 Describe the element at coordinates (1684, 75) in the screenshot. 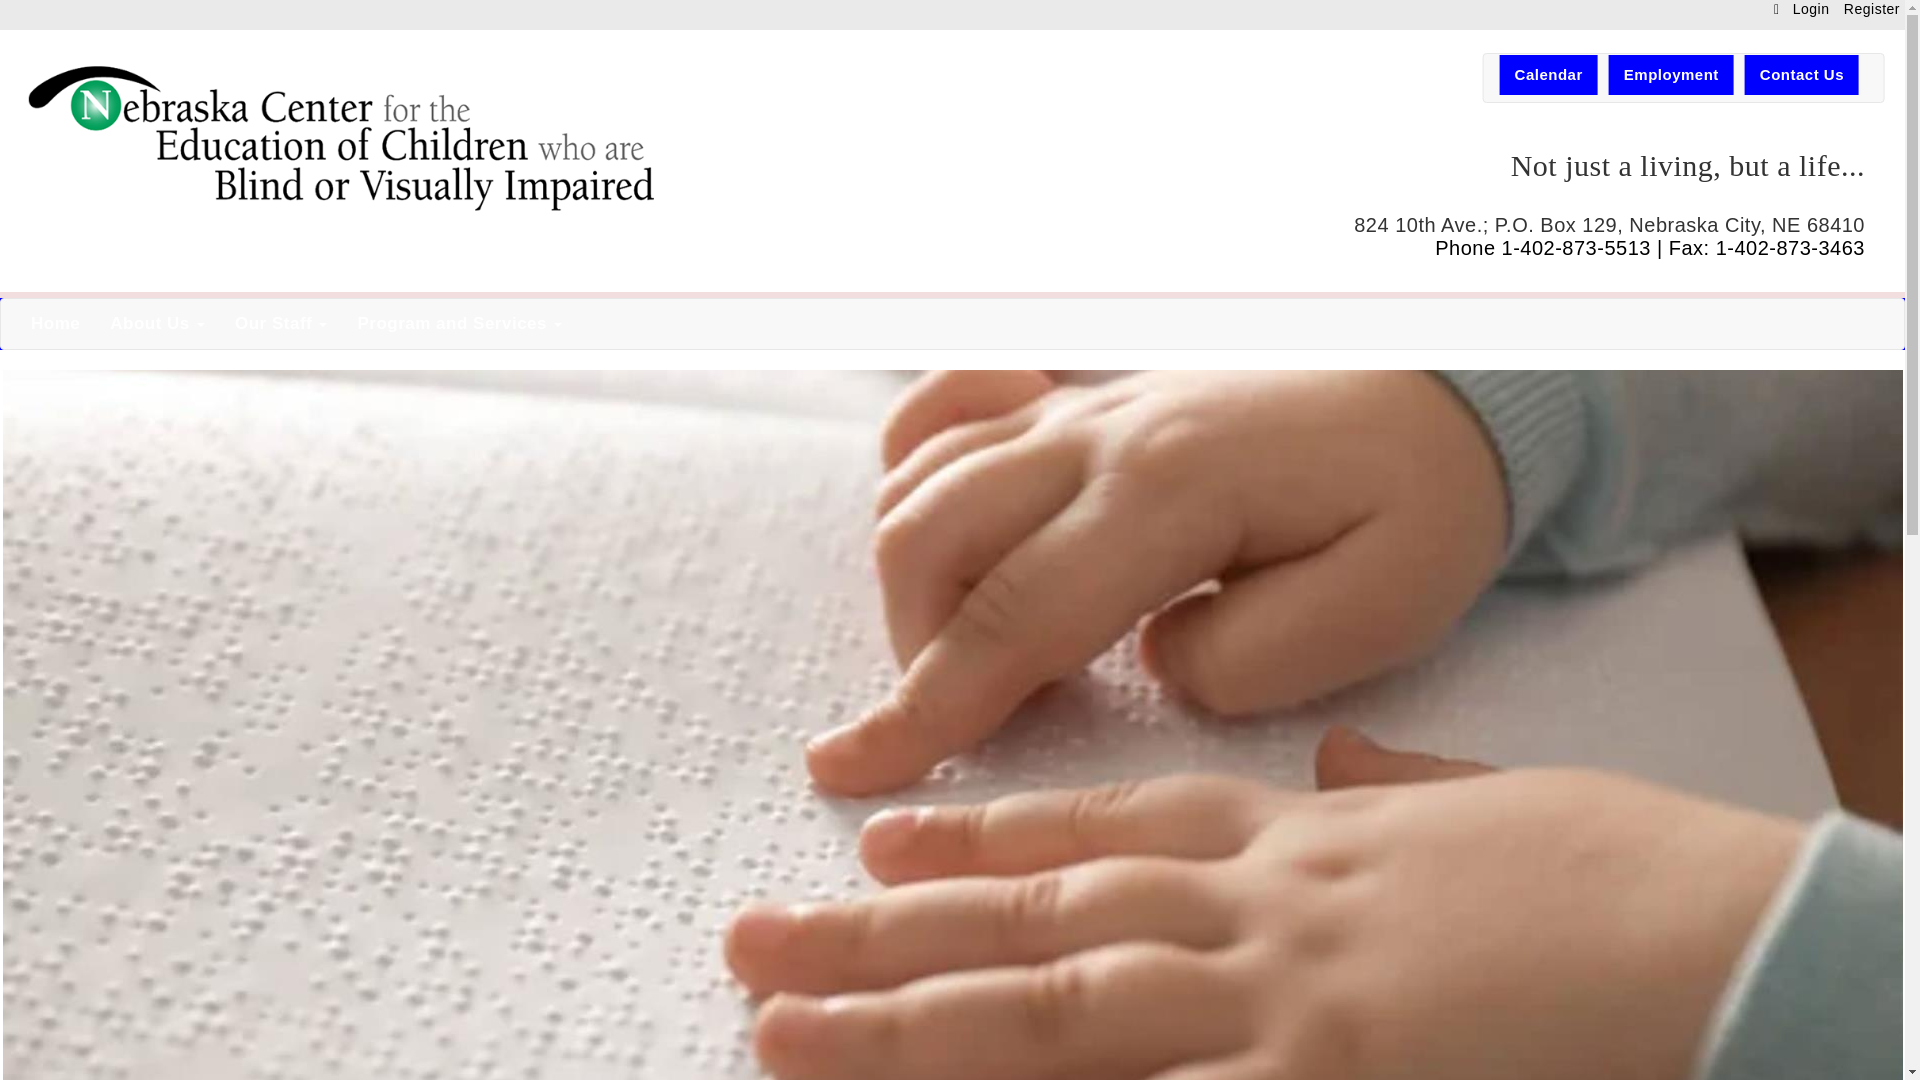

I see `Program and Services` at that location.